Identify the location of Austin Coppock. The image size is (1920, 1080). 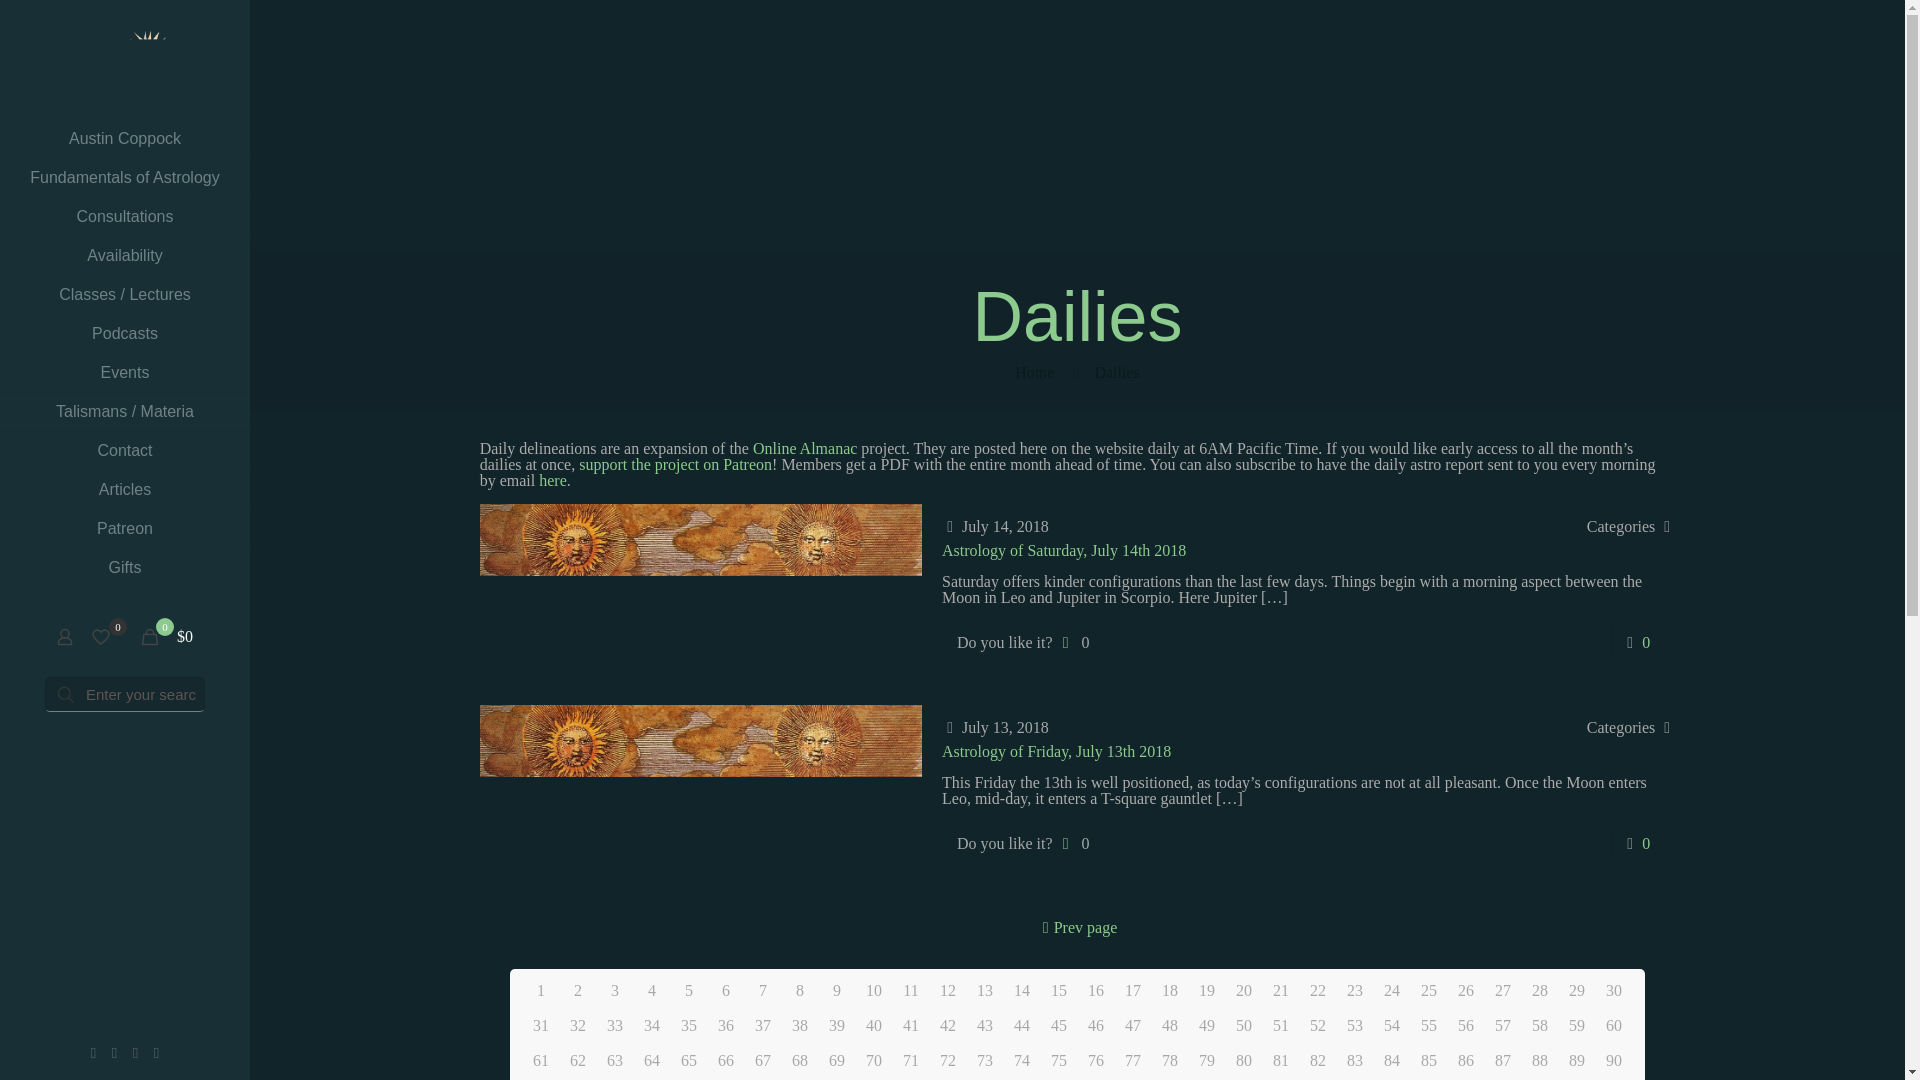
(124, 60).